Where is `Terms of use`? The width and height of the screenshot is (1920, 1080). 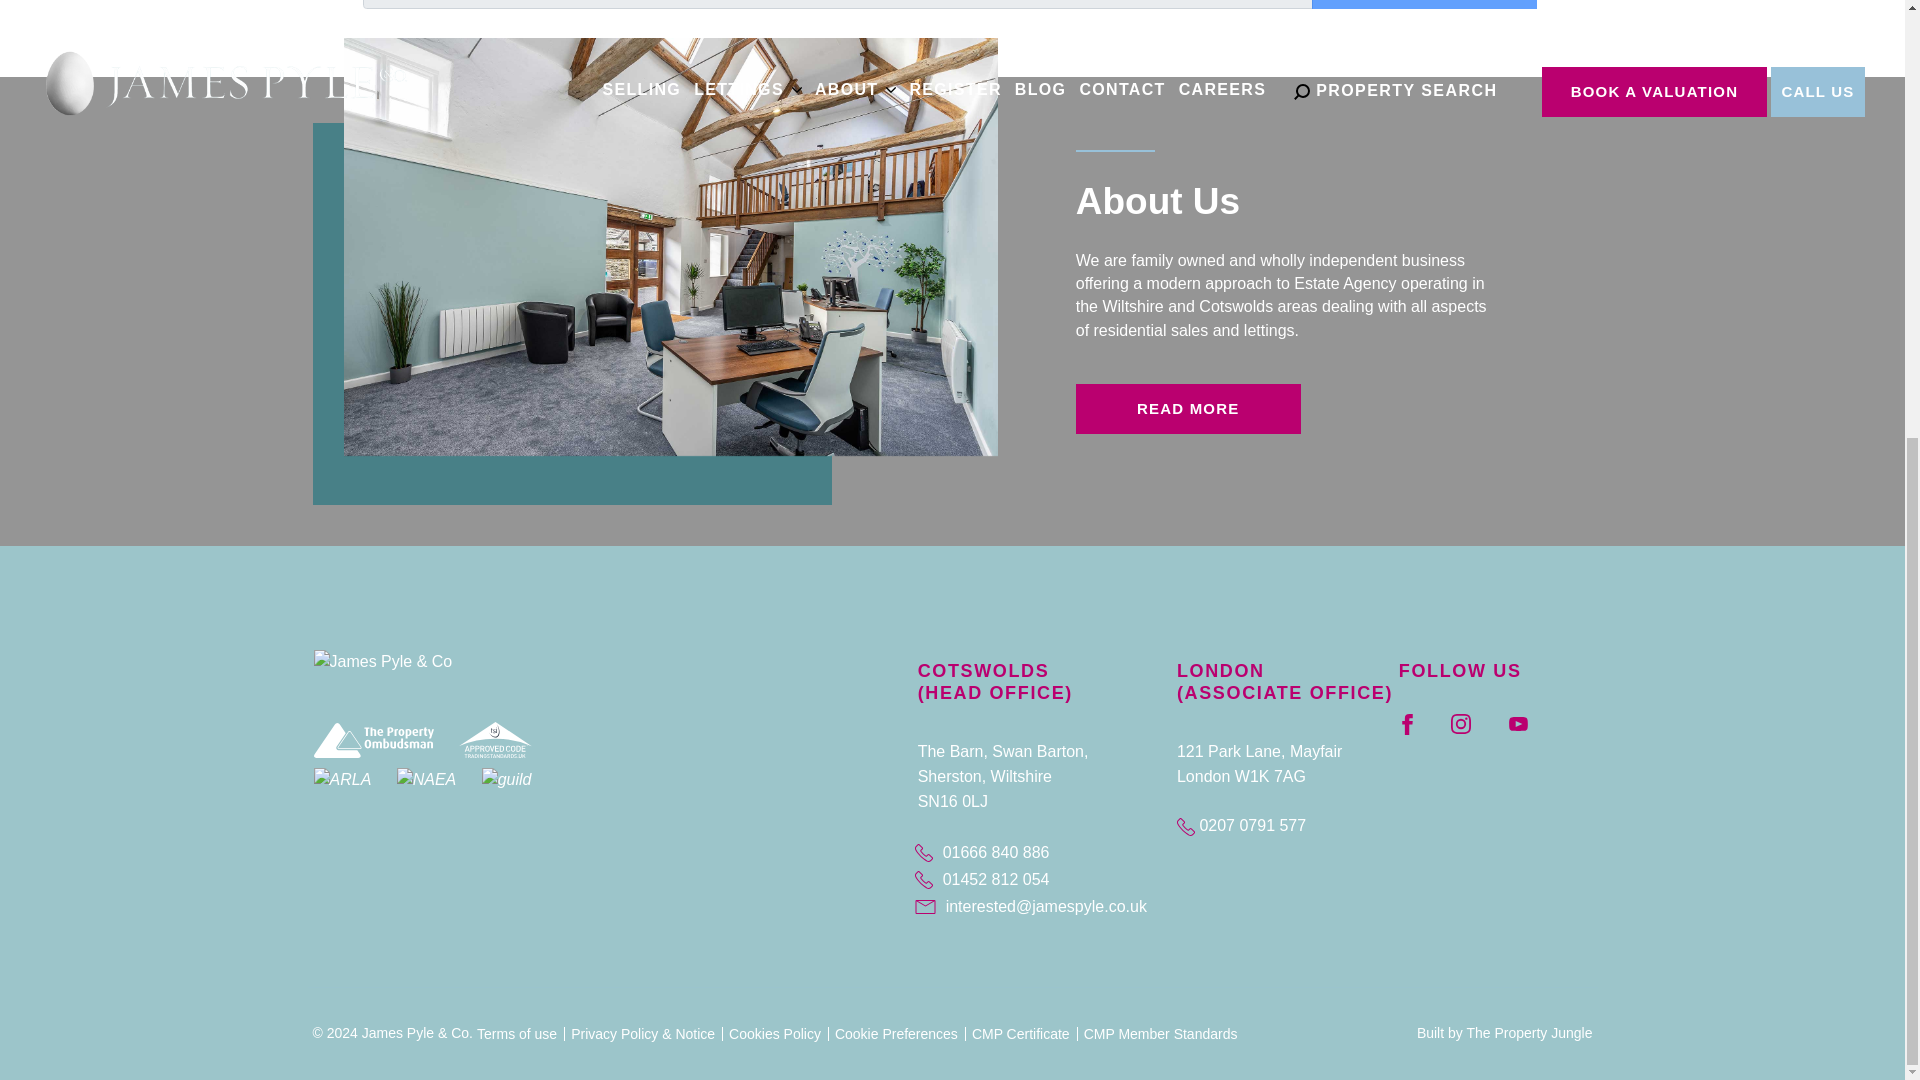 Terms of use is located at coordinates (516, 1034).